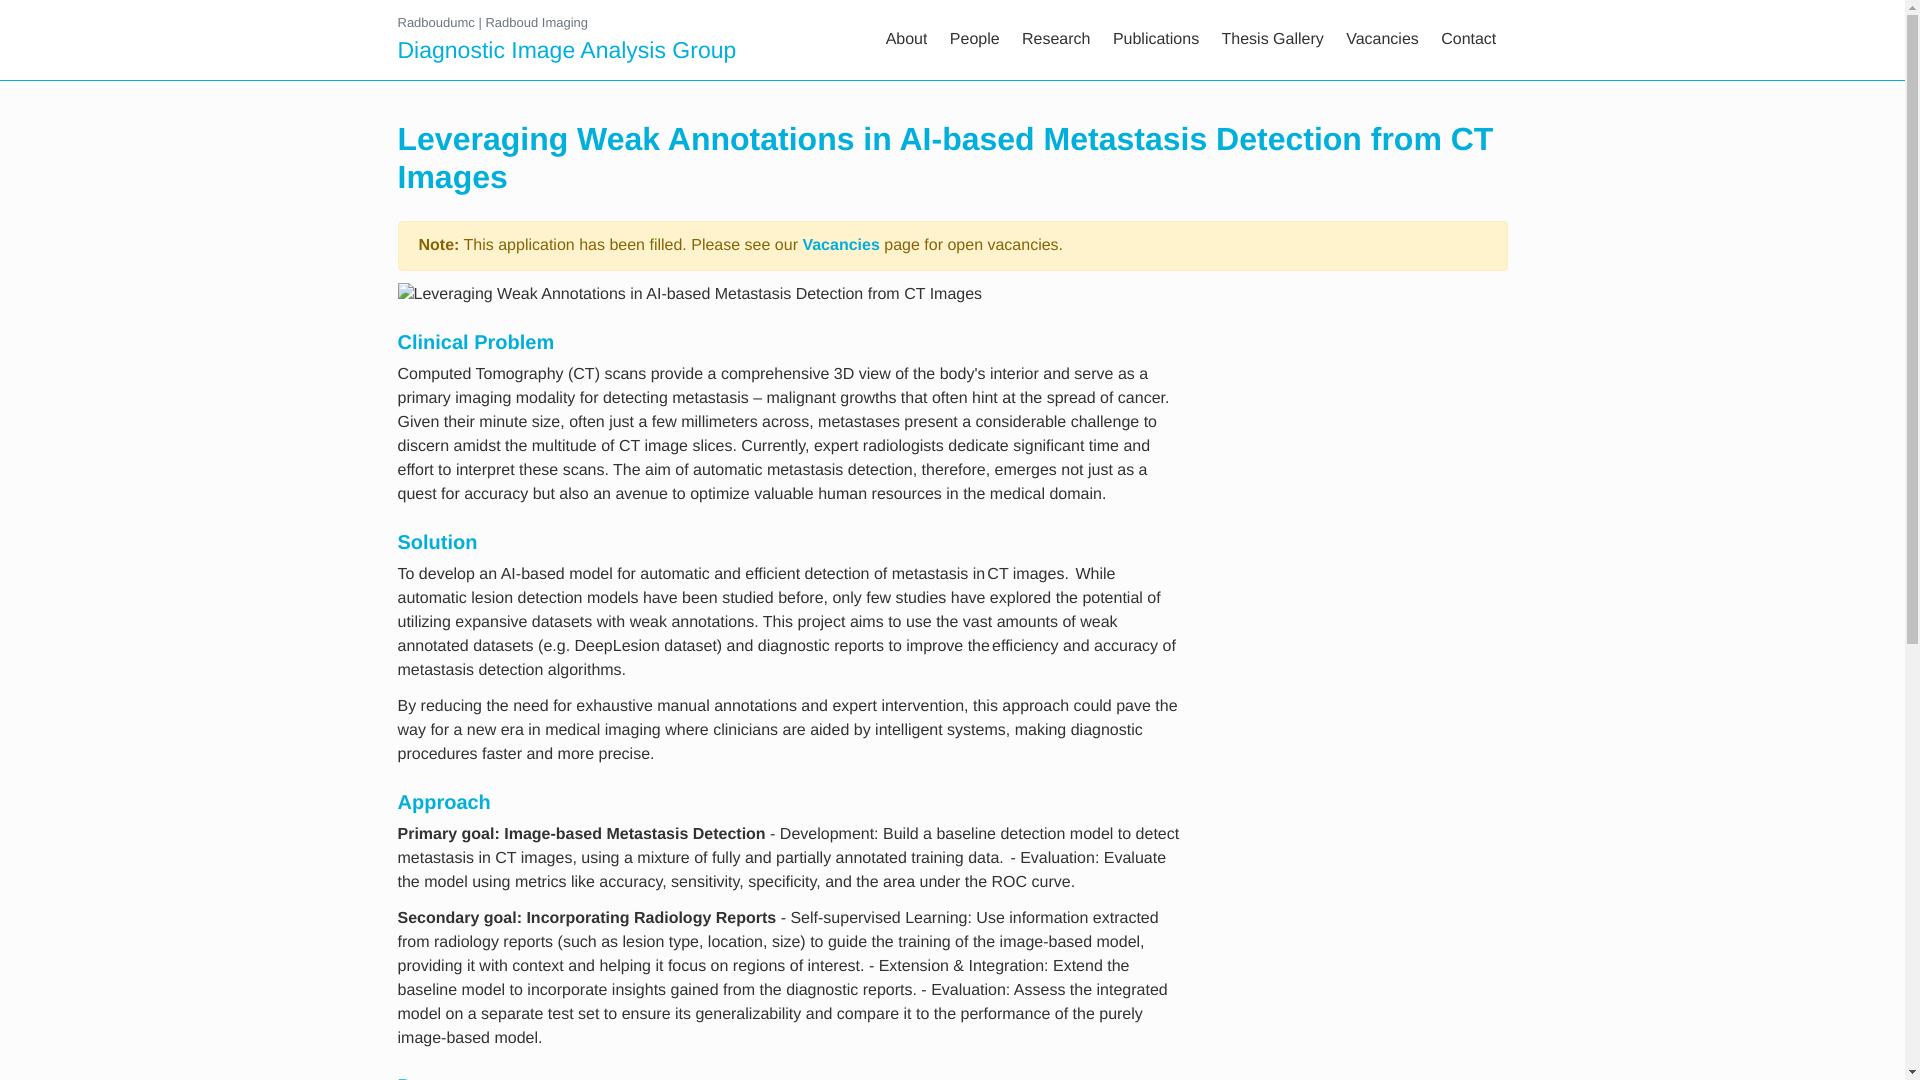 This screenshot has height=1080, width=1920. What do you see at coordinates (567, 50) in the screenshot?
I see `Diagnostic Image Analysis Group` at bounding box center [567, 50].